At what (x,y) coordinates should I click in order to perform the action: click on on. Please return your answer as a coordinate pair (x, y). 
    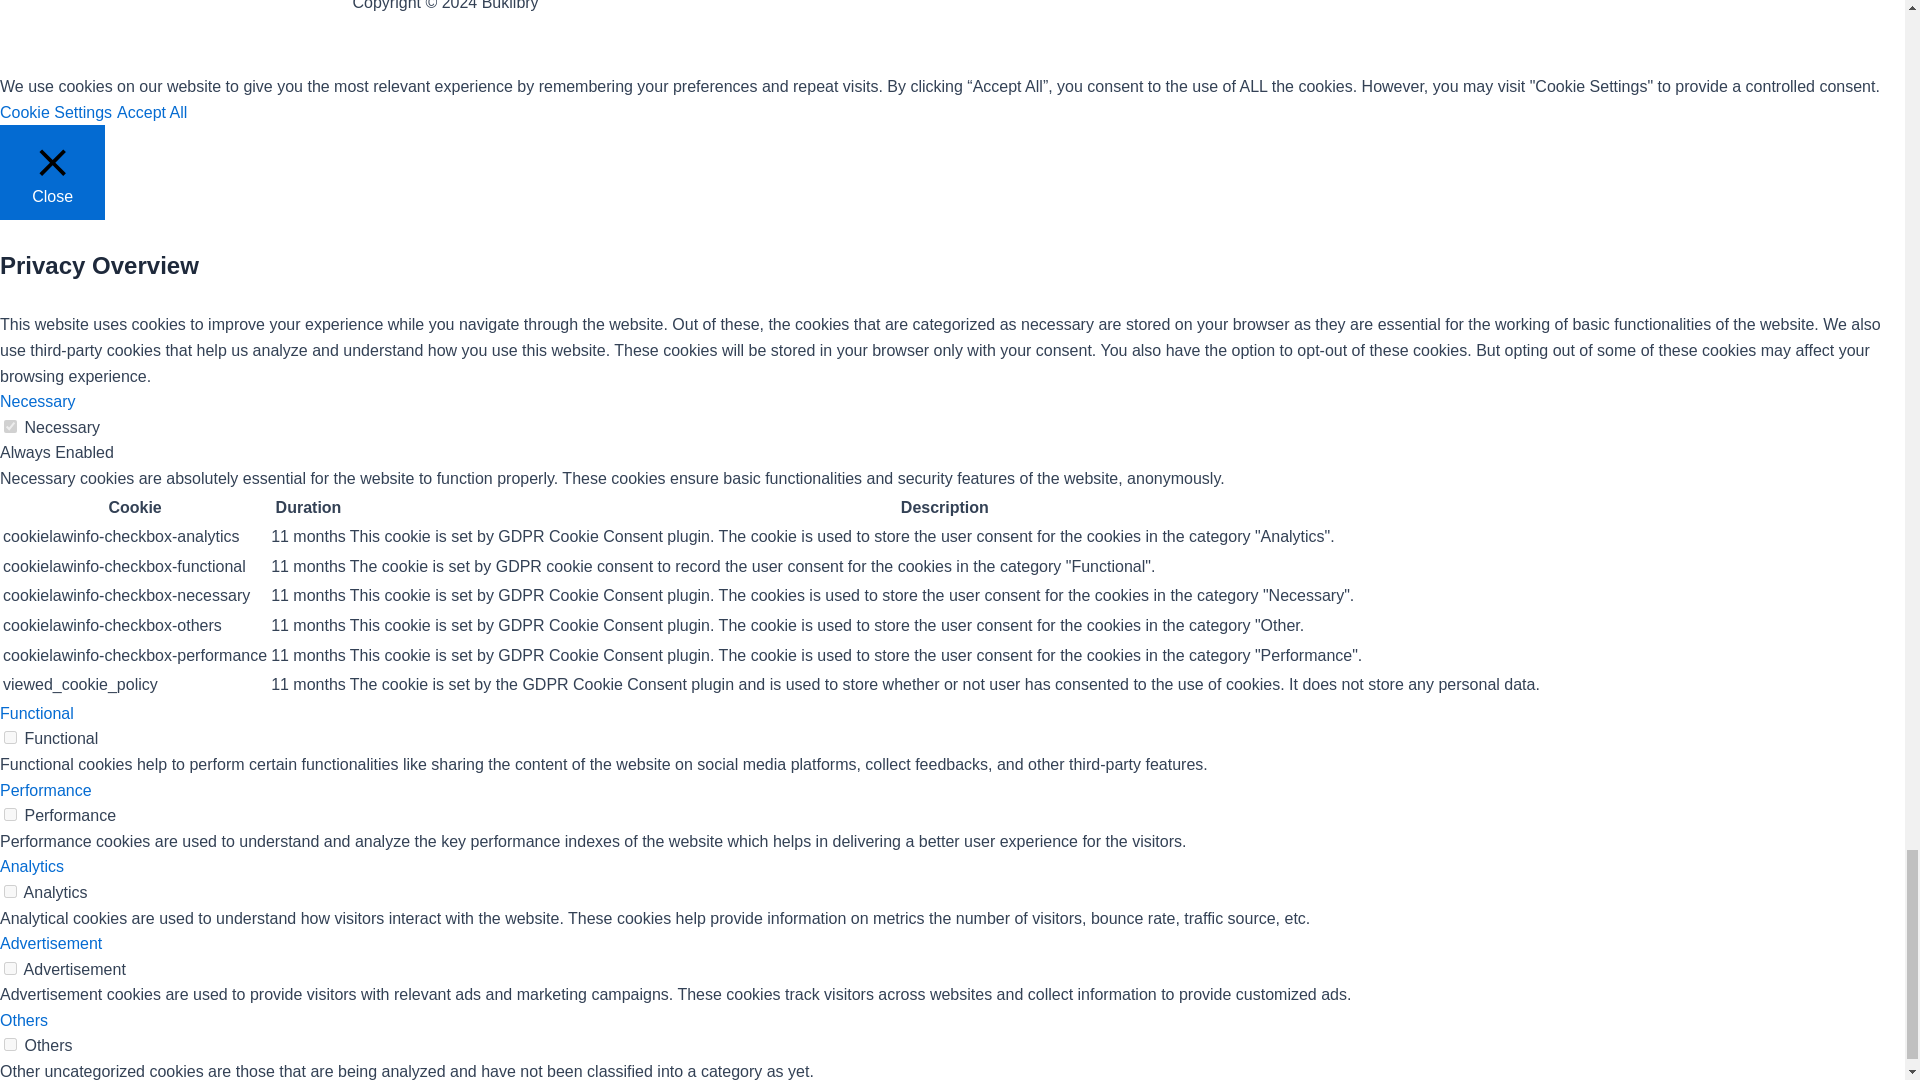
    Looking at the image, I should click on (10, 814).